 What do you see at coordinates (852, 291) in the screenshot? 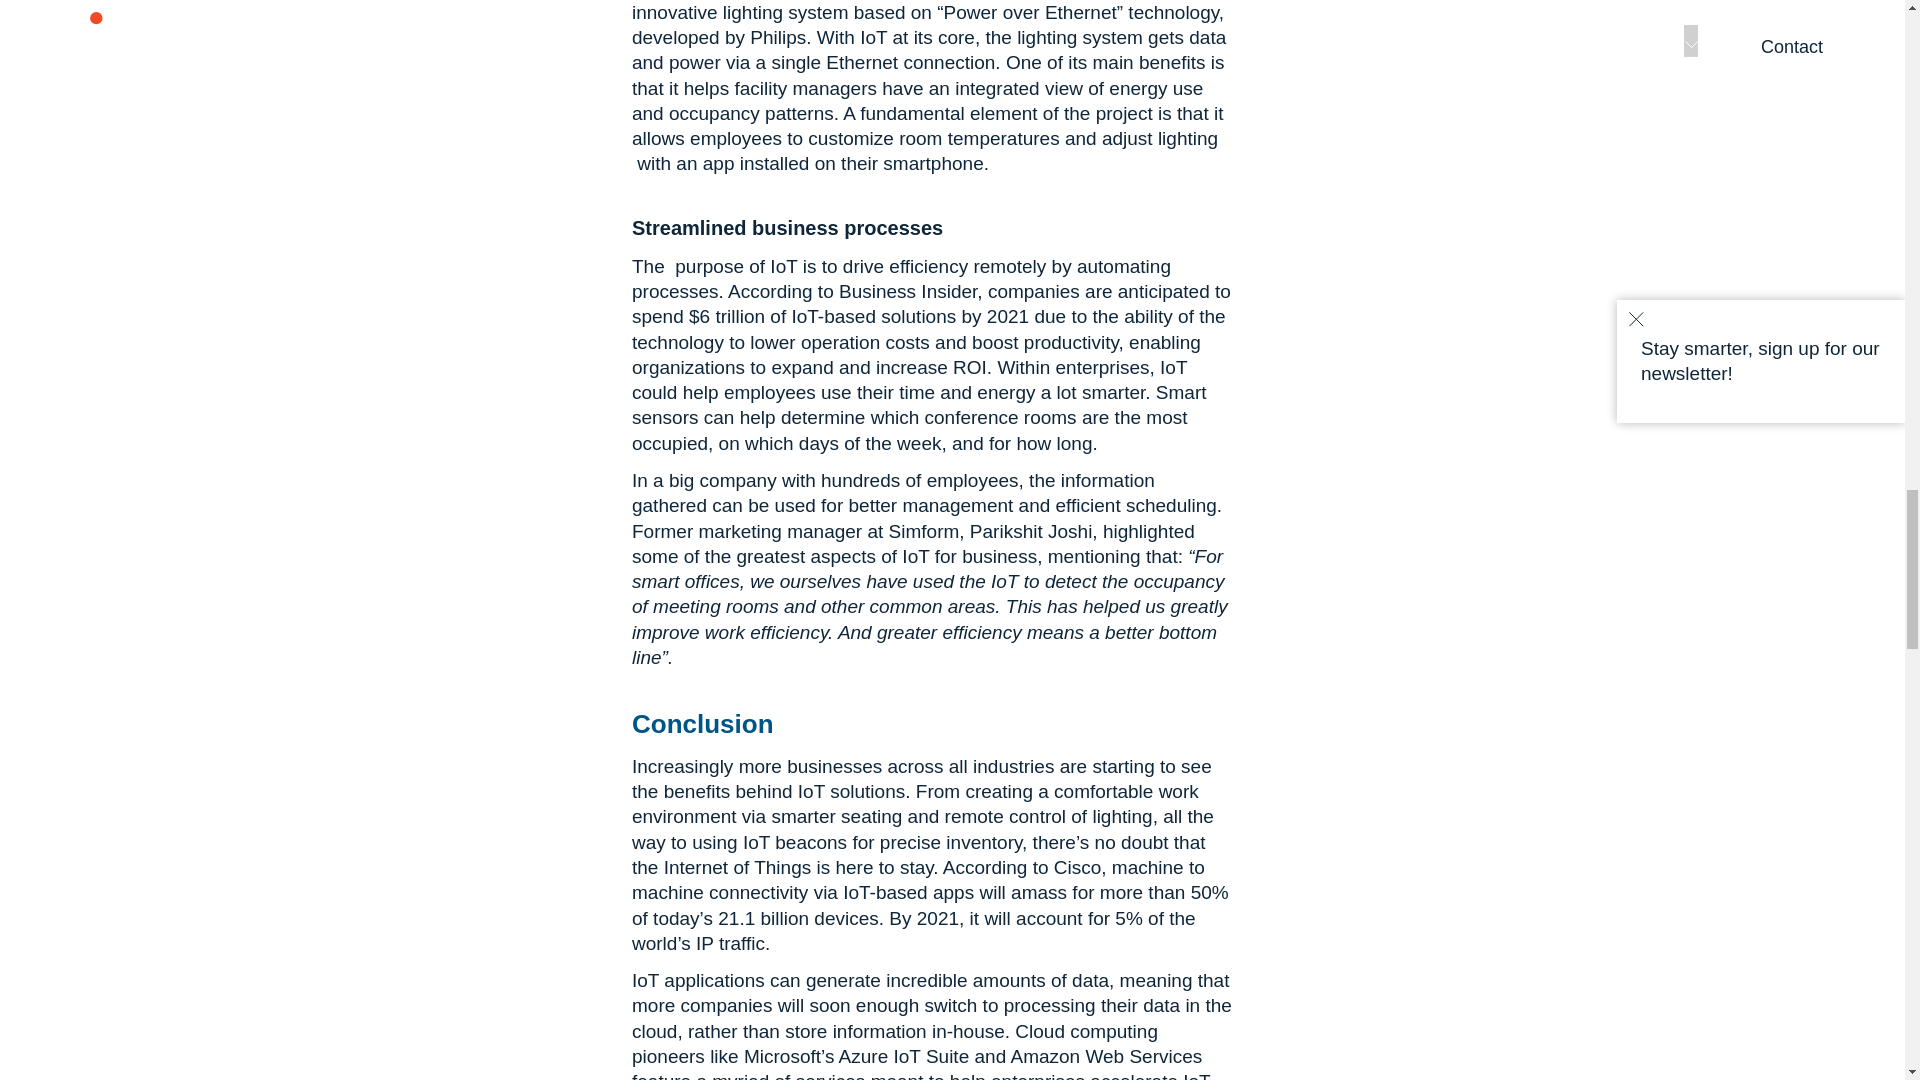
I see `According to Business Insider` at bounding box center [852, 291].